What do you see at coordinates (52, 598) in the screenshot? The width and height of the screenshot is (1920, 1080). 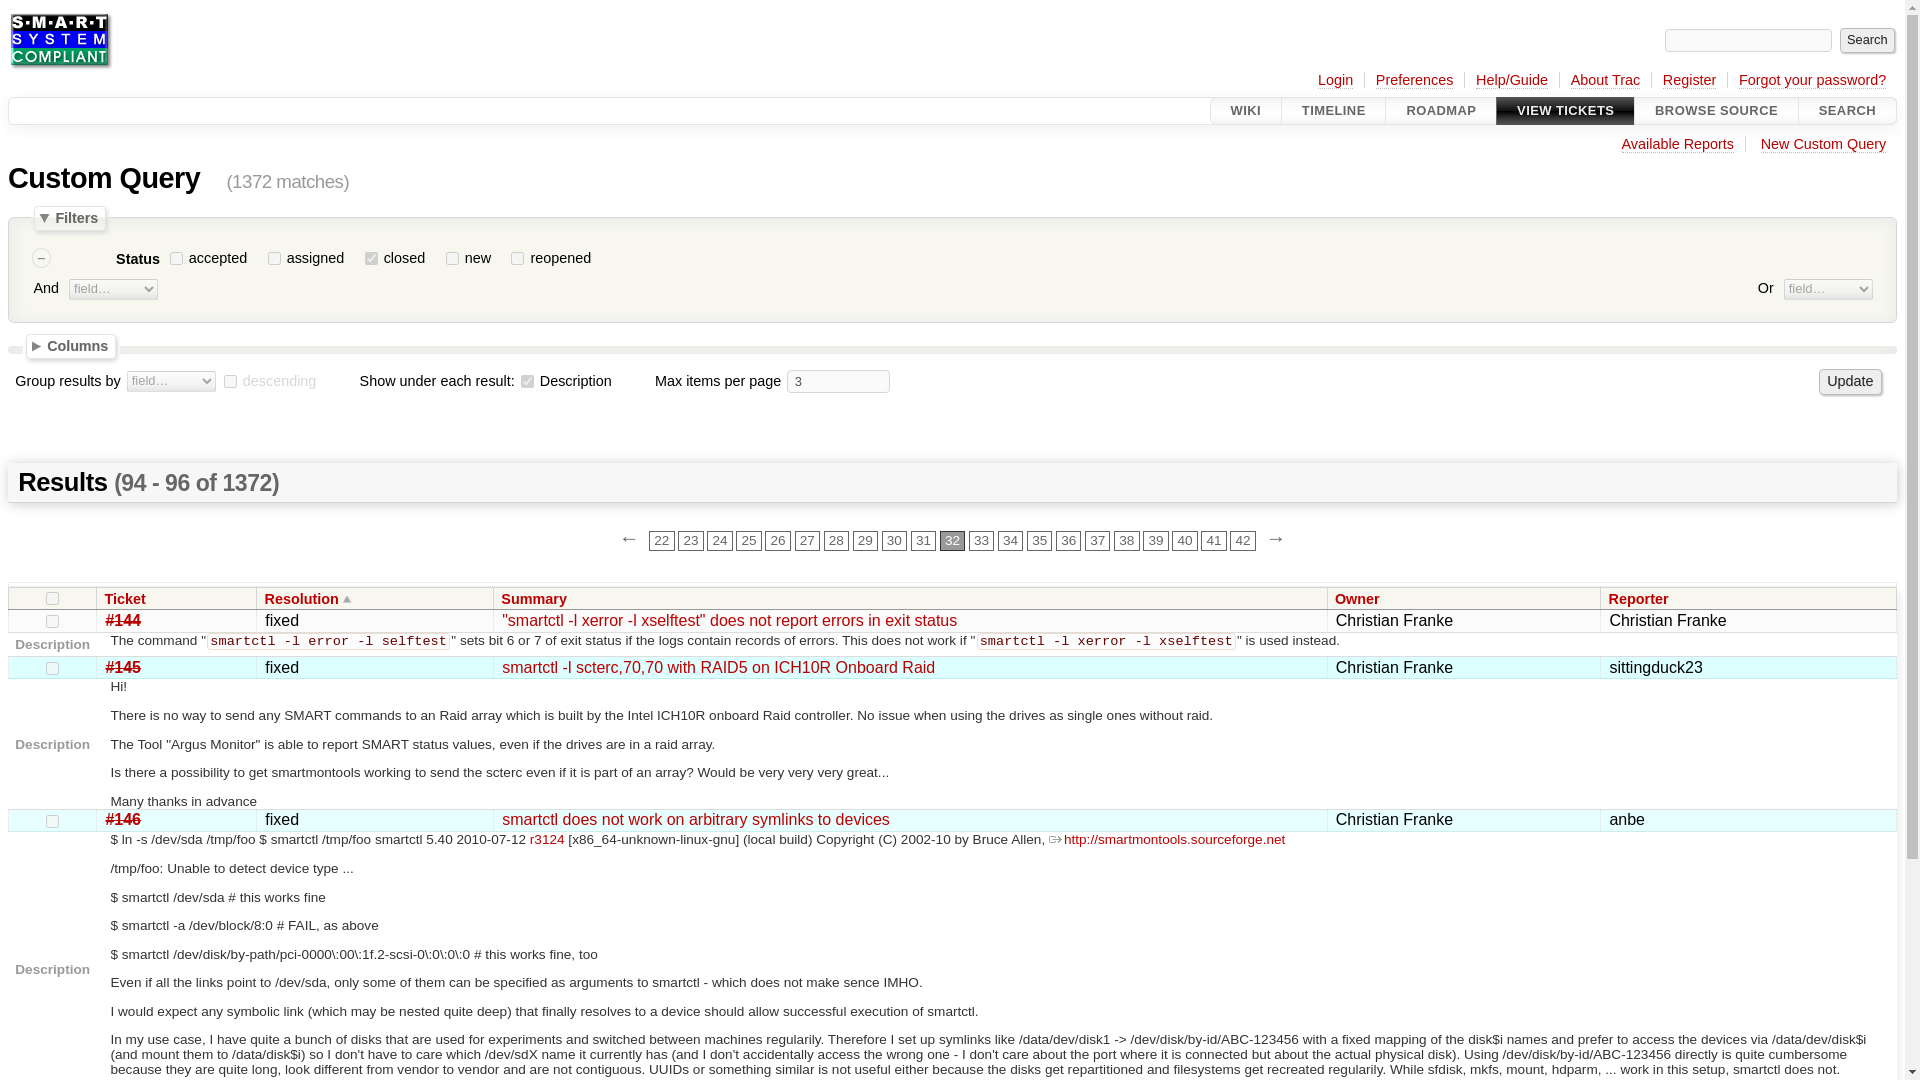 I see `on` at bounding box center [52, 598].